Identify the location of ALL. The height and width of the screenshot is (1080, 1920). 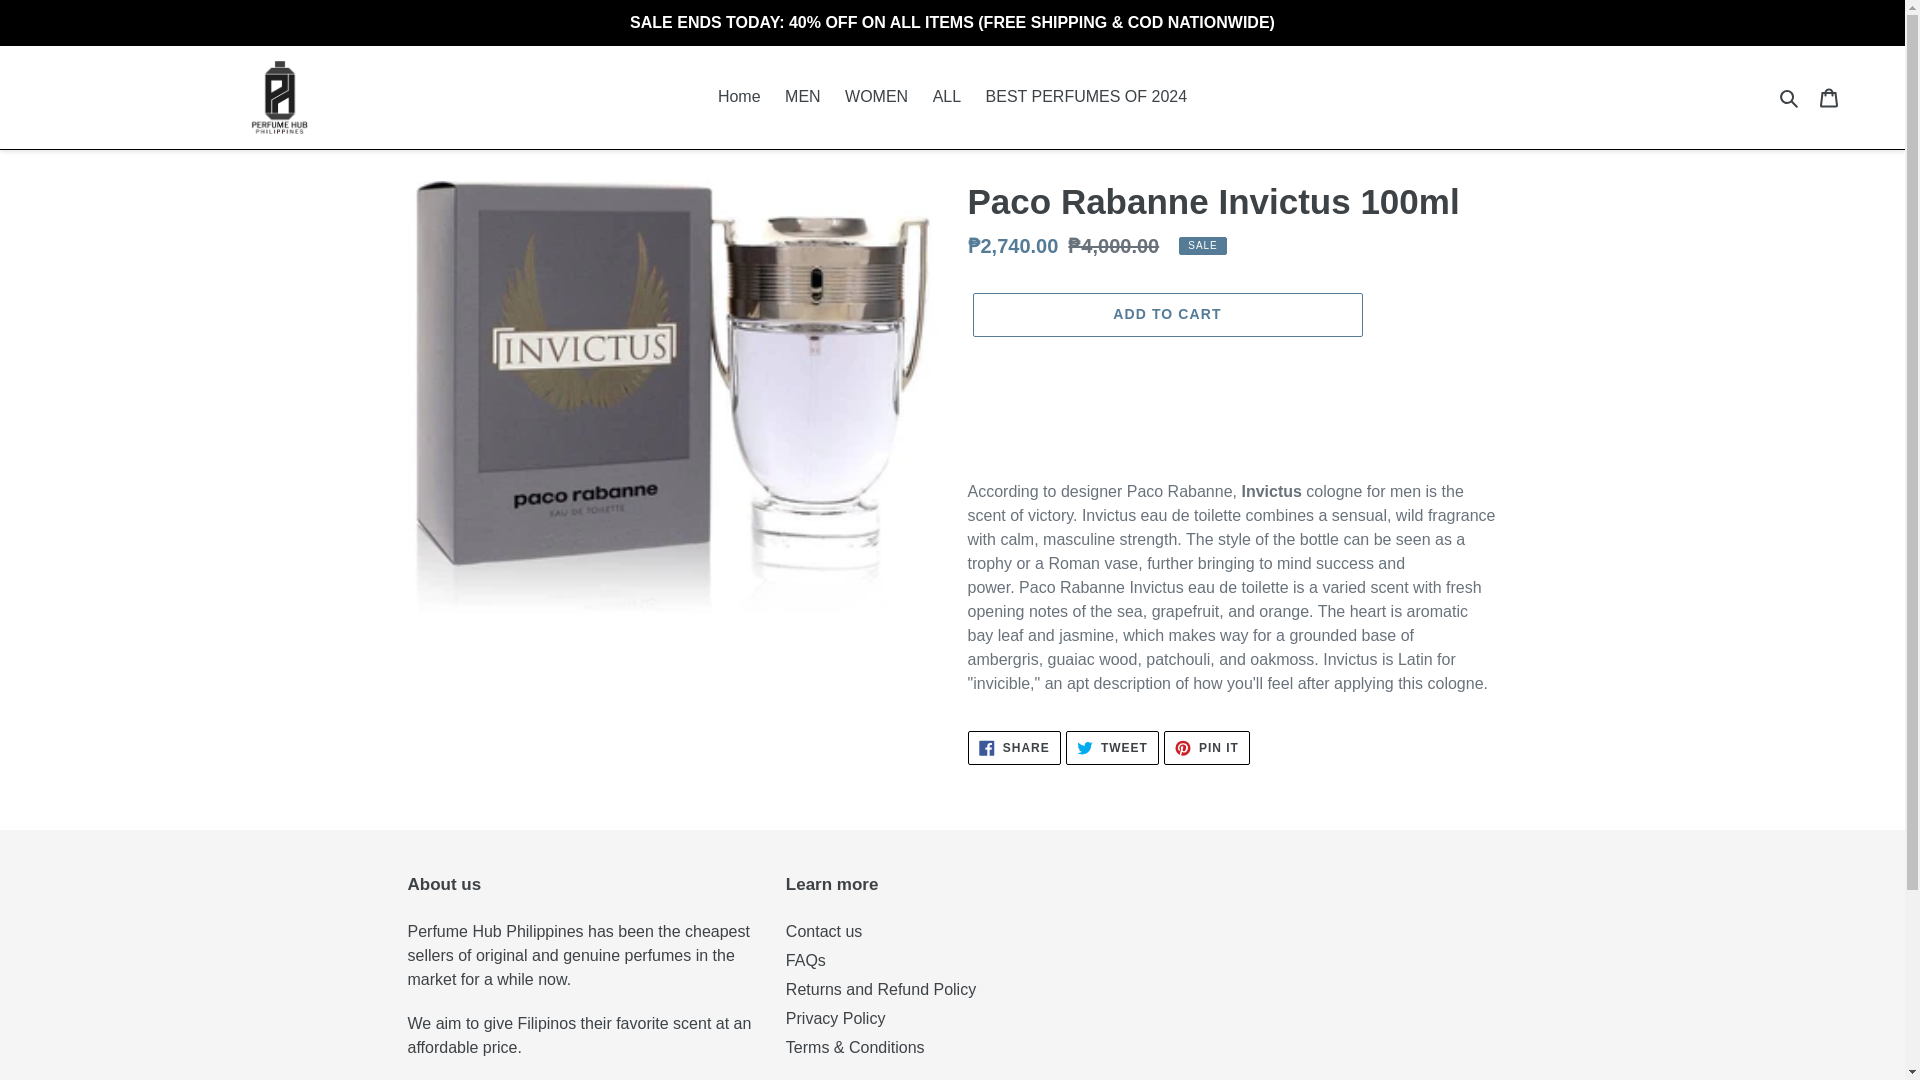
(1790, 97).